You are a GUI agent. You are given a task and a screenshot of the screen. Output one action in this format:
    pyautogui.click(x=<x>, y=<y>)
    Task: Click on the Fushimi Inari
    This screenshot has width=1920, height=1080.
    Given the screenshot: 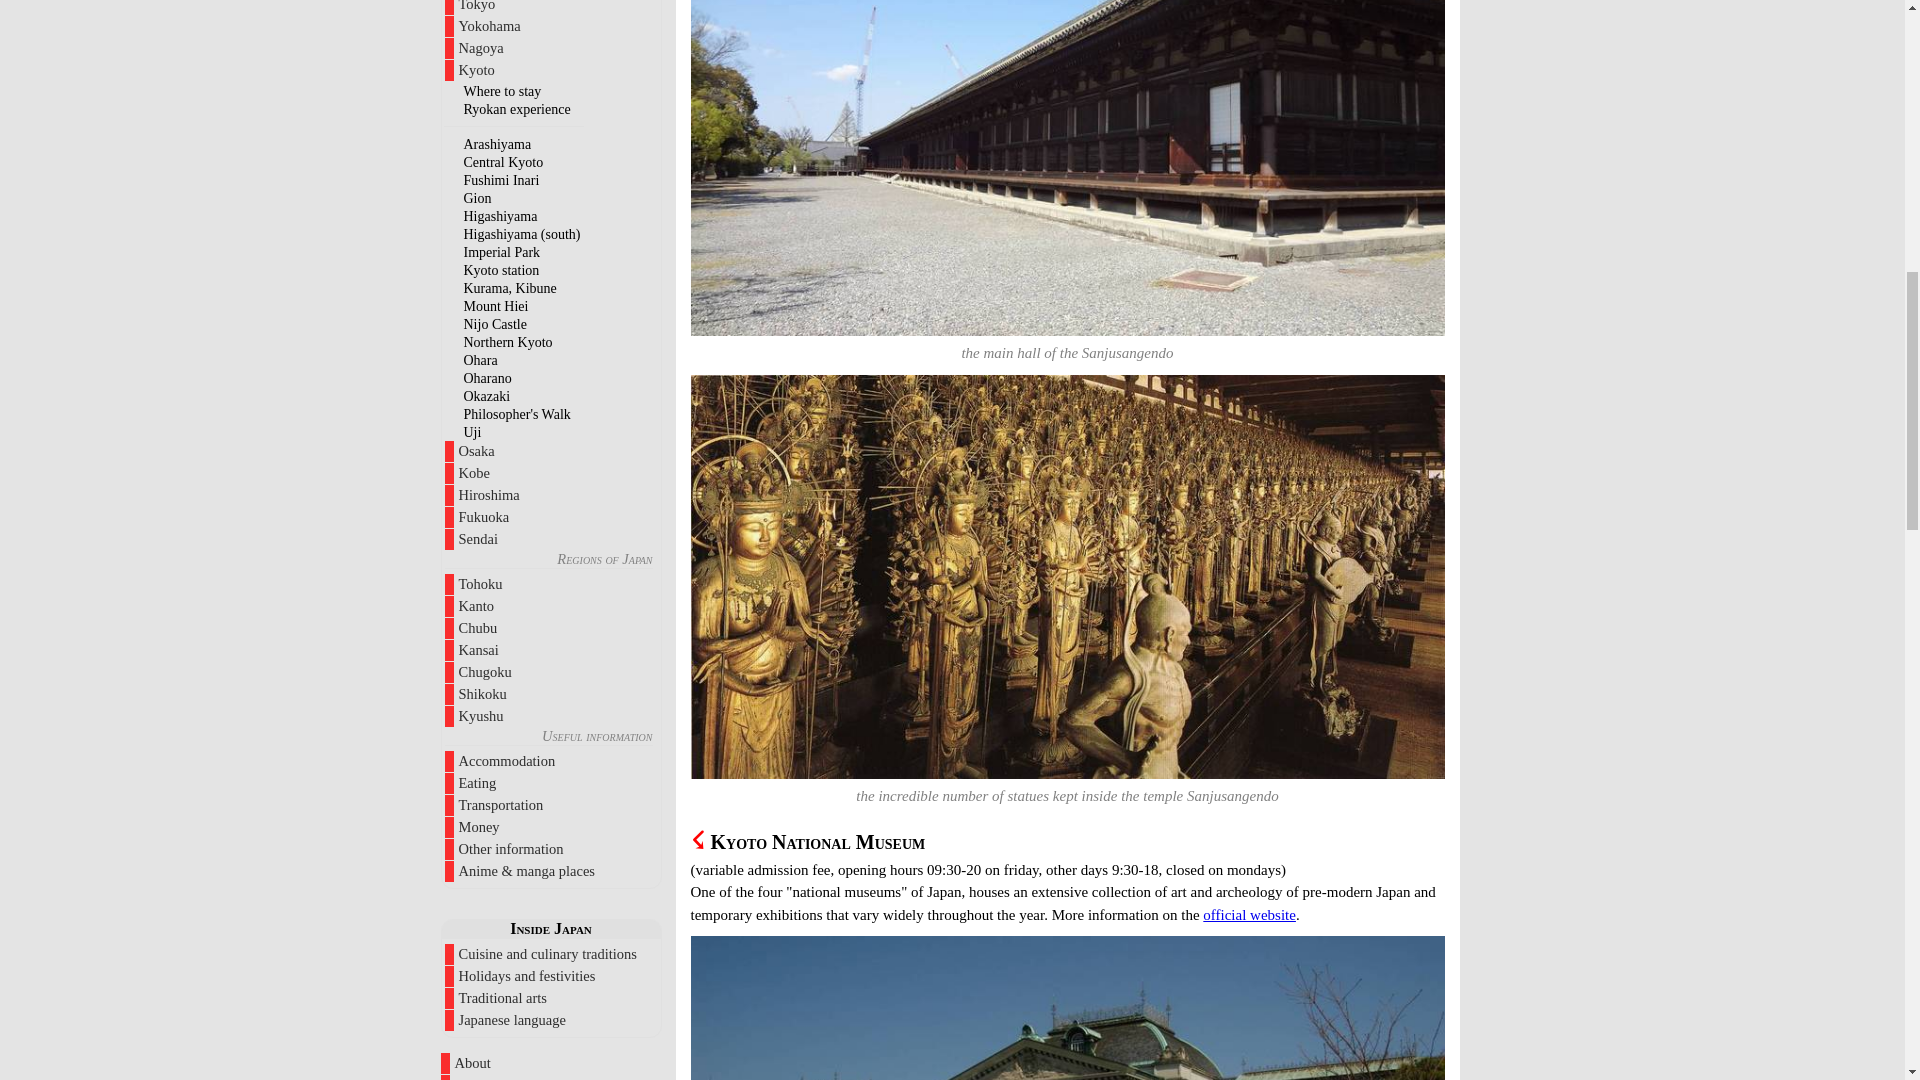 What is the action you would take?
    pyautogui.click(x=502, y=178)
    